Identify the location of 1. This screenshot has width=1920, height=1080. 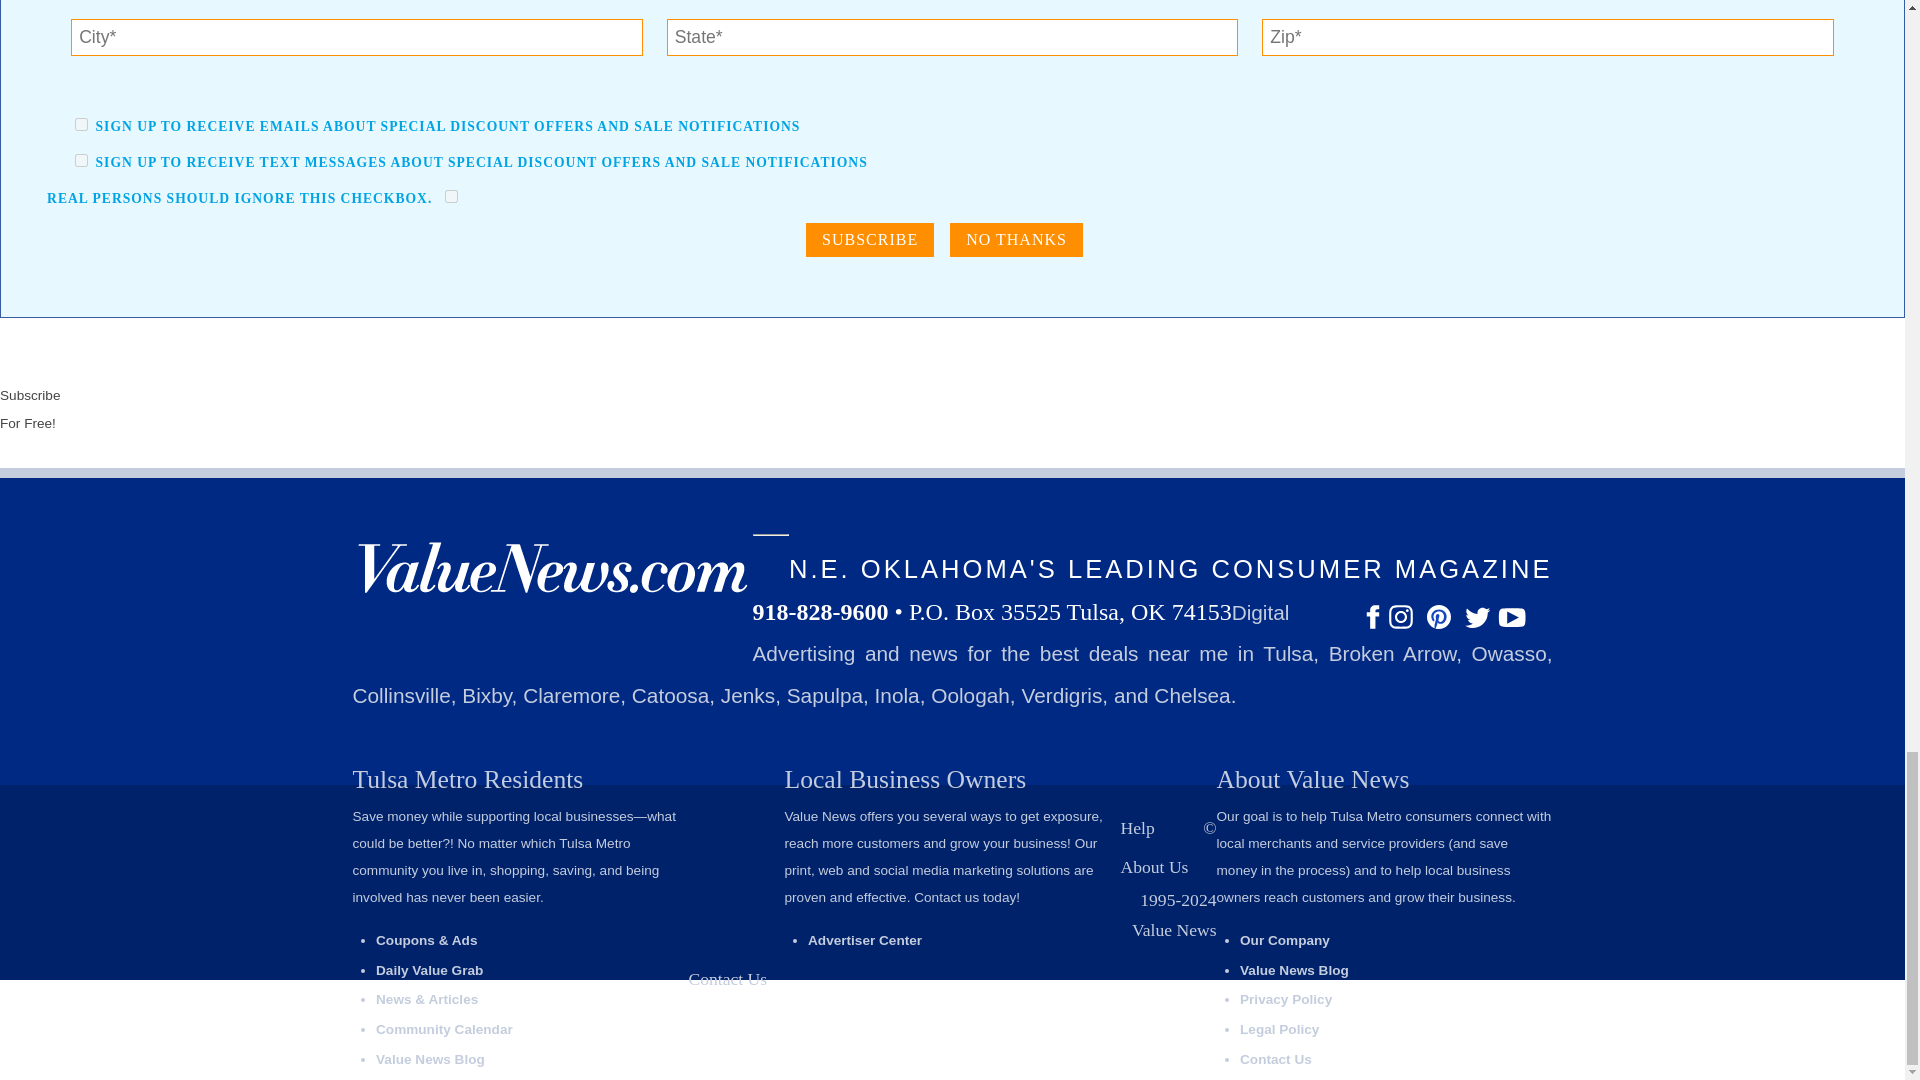
(452, 196).